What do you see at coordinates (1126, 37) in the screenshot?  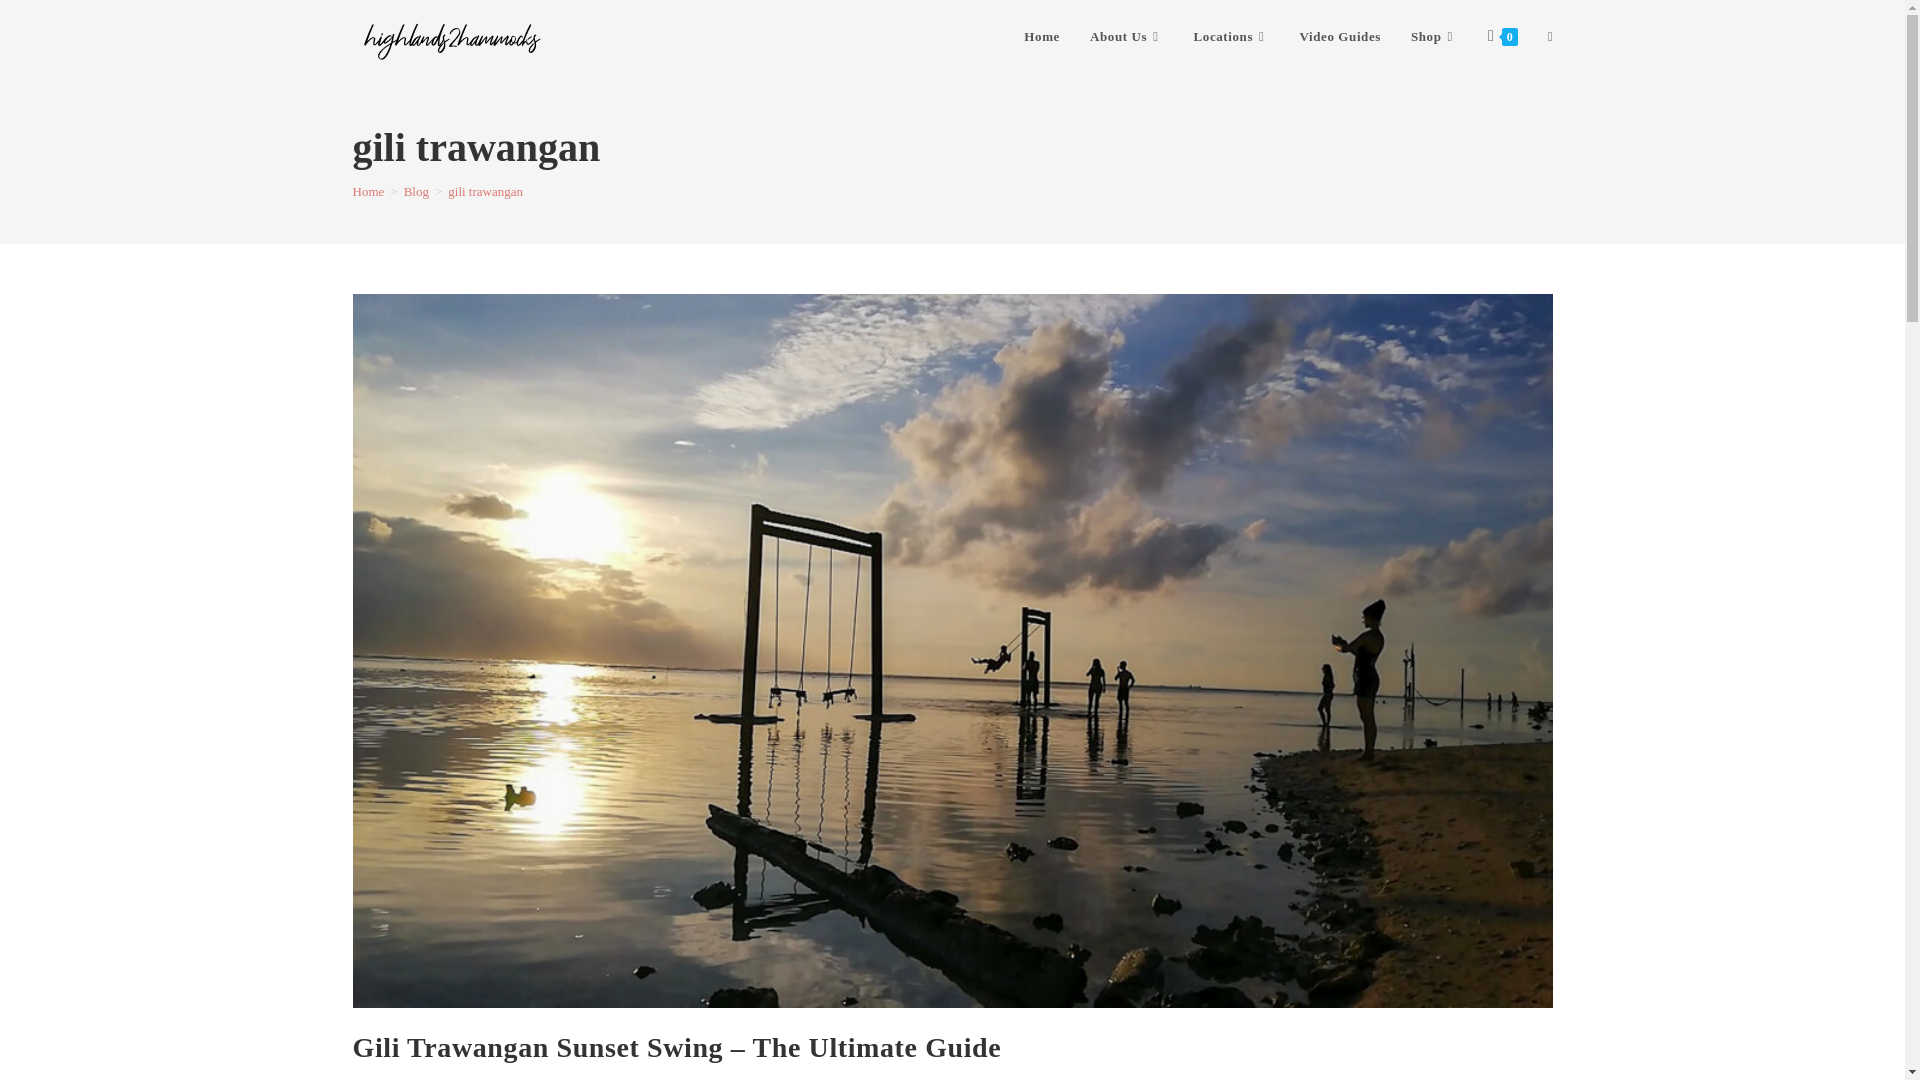 I see `About Us` at bounding box center [1126, 37].